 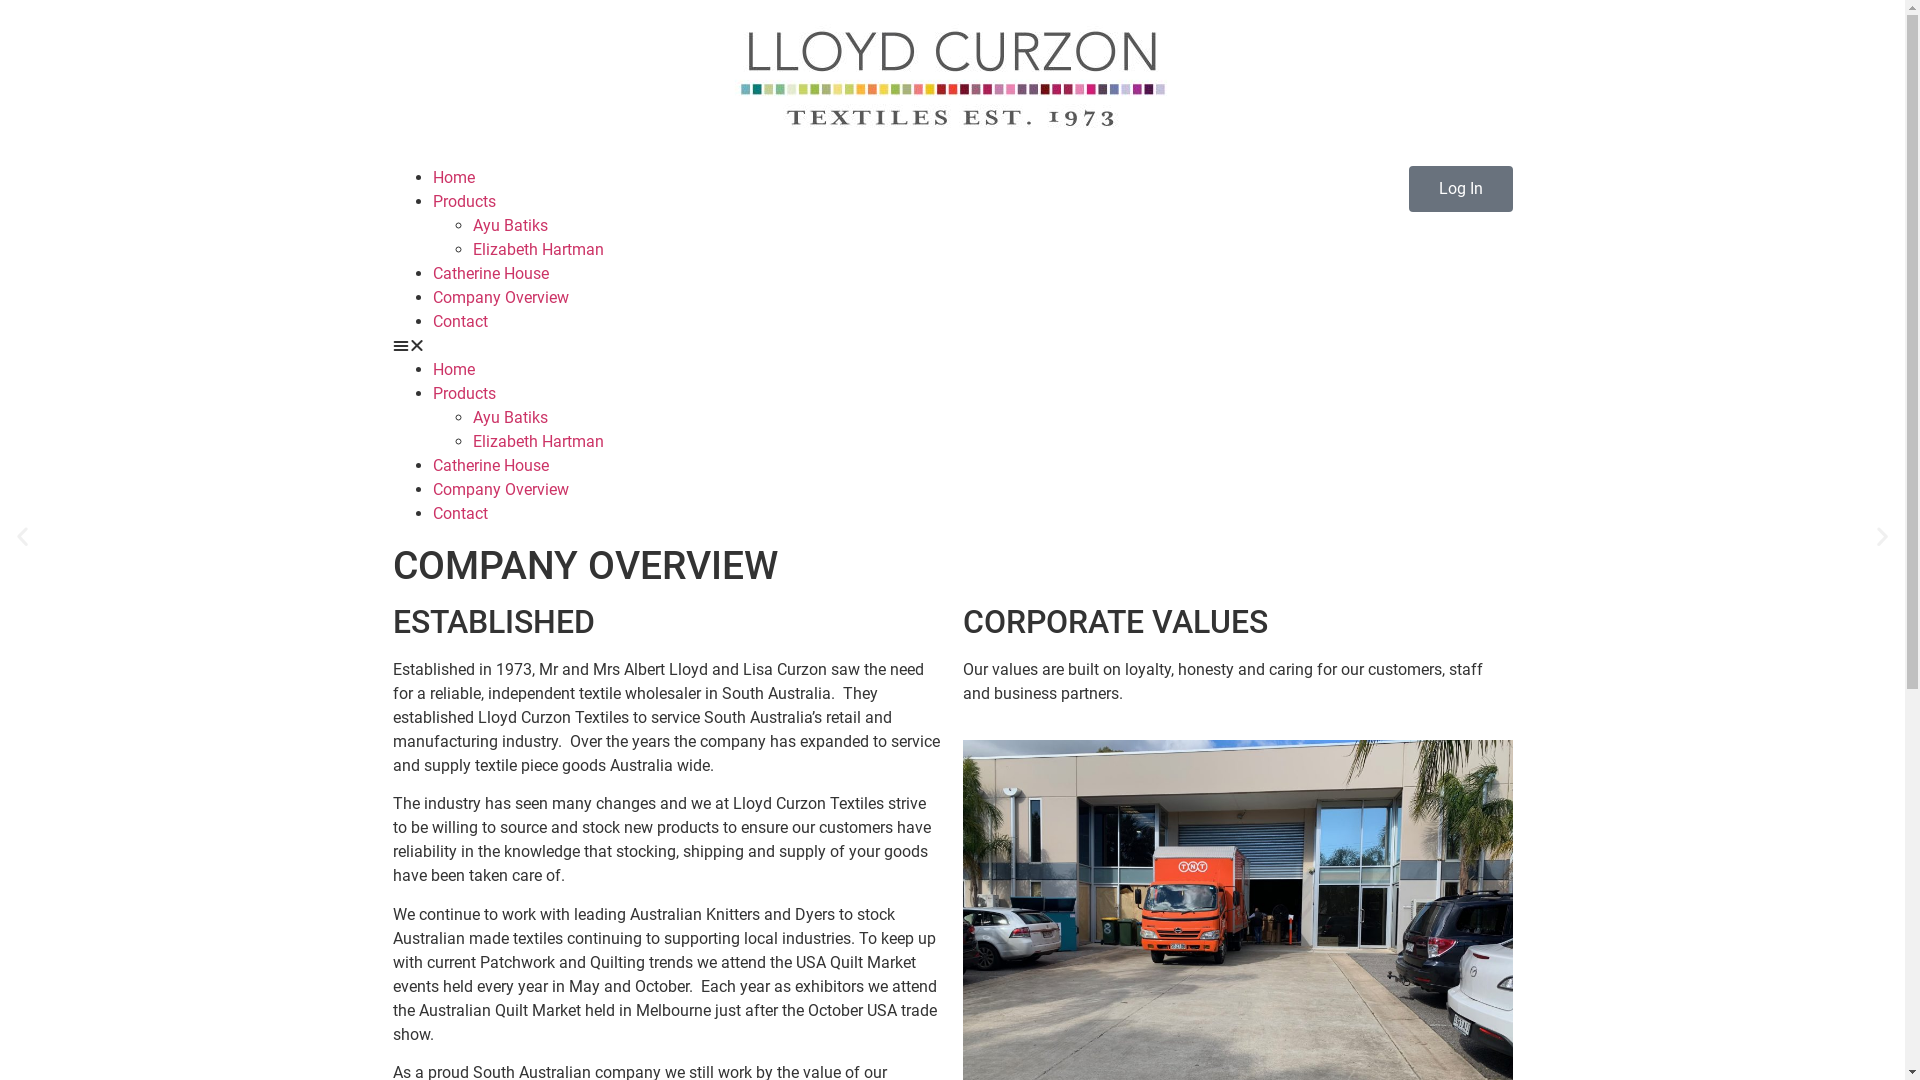 I want to click on Log In, so click(x=1460, y=189).